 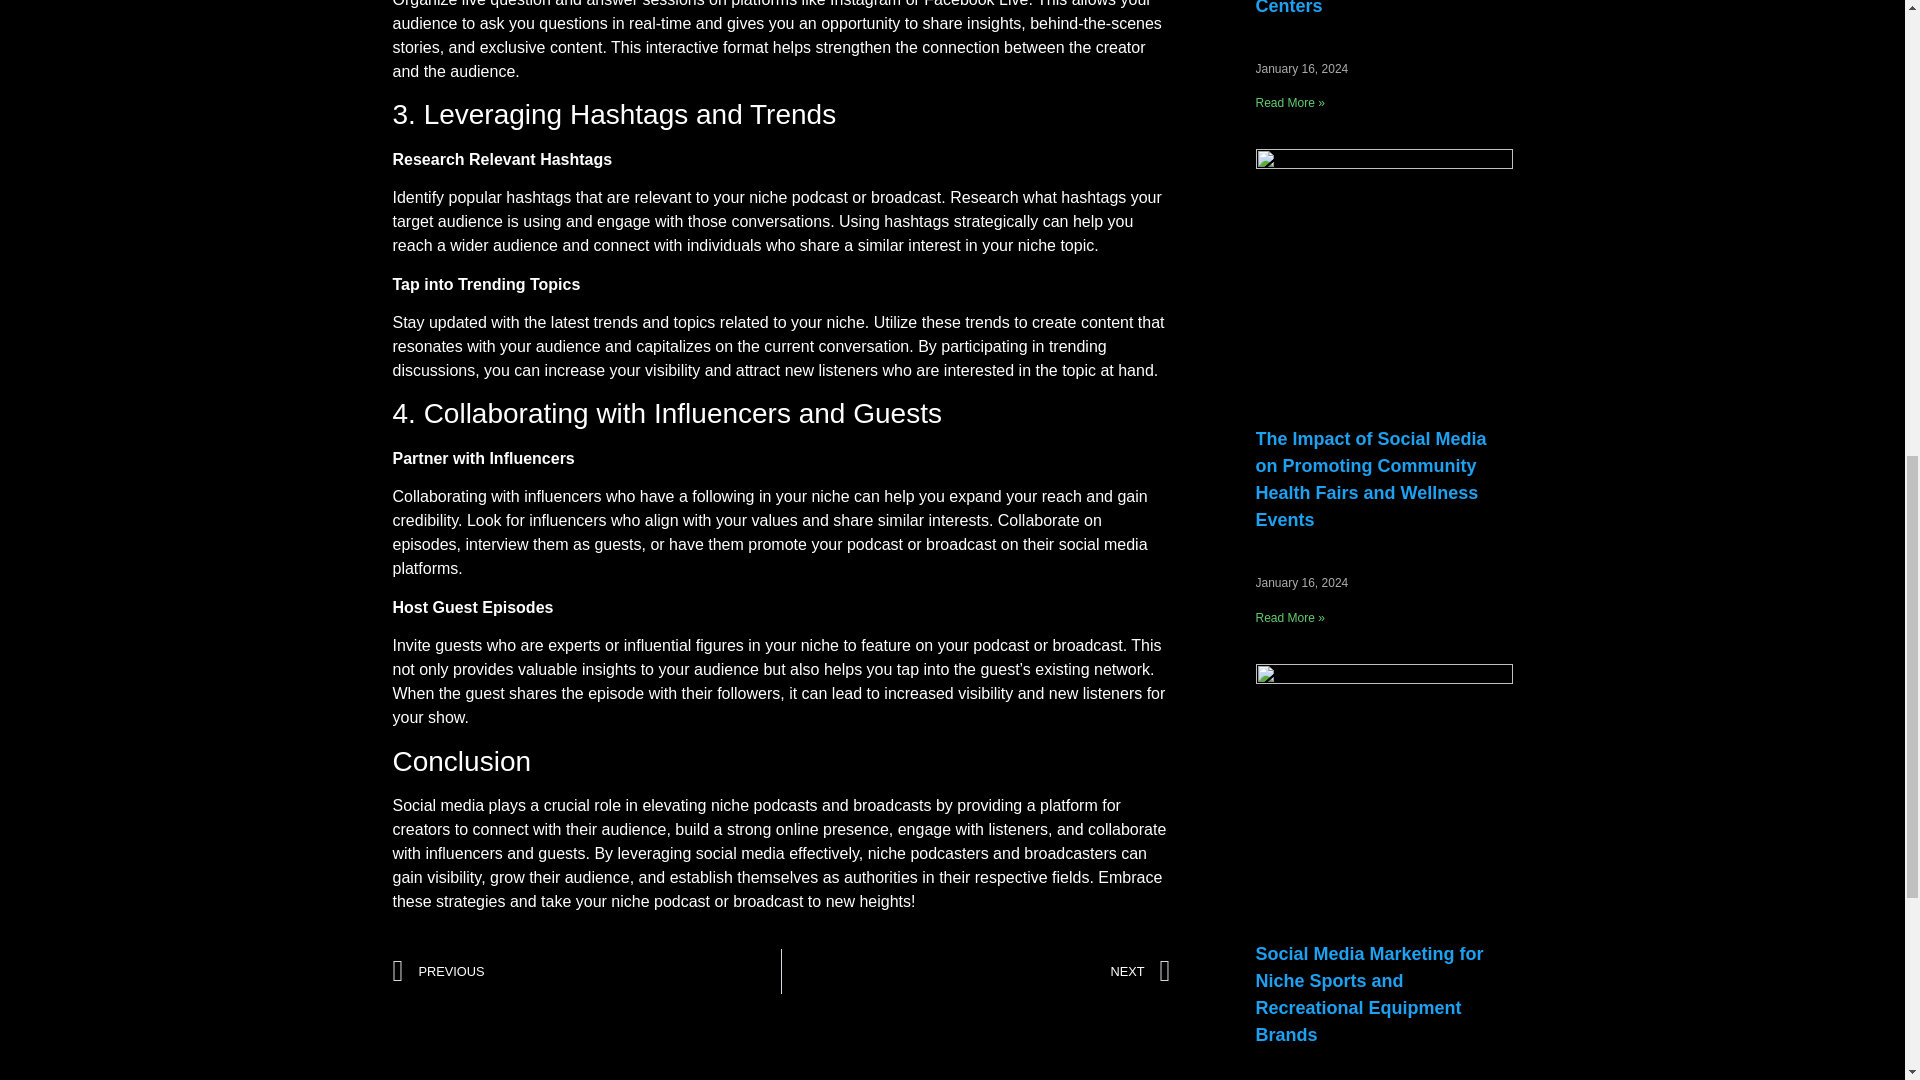 What do you see at coordinates (976, 971) in the screenshot?
I see `NEXT` at bounding box center [976, 971].